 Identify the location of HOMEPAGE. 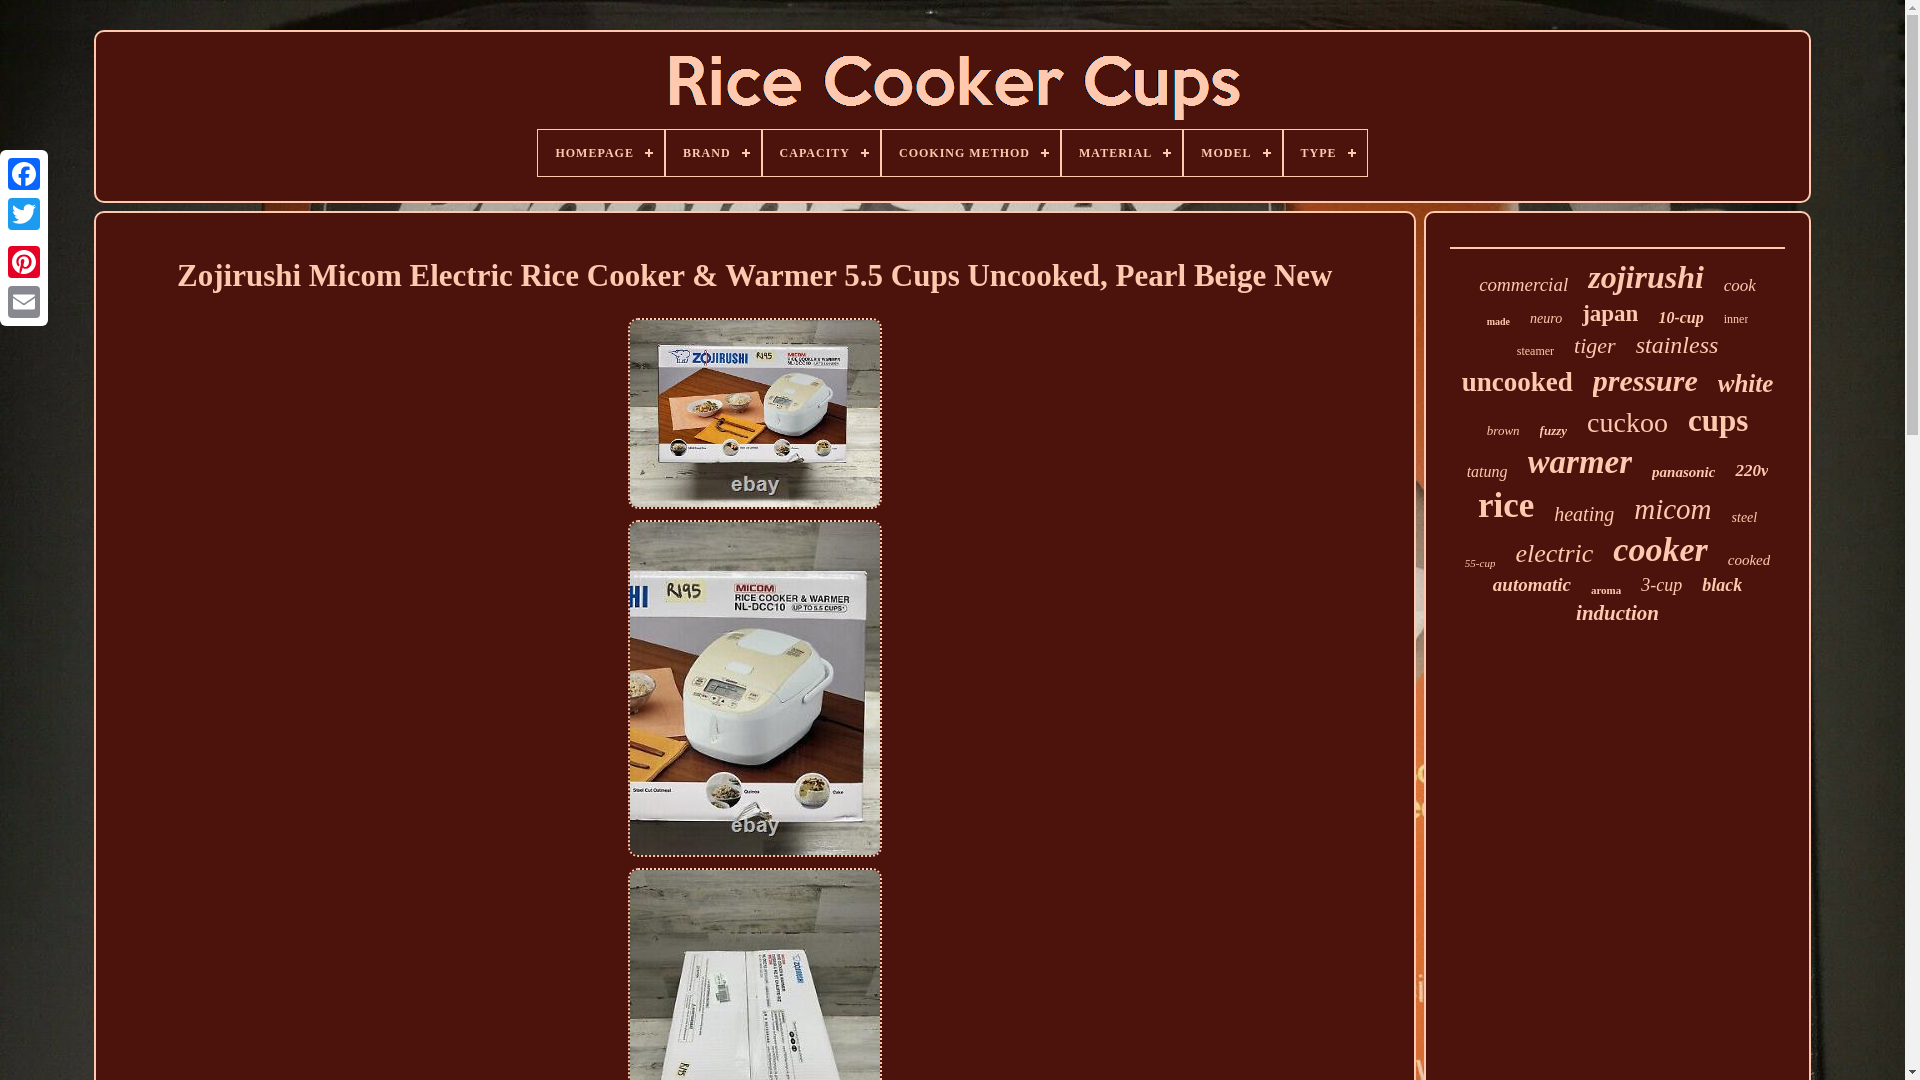
(600, 152).